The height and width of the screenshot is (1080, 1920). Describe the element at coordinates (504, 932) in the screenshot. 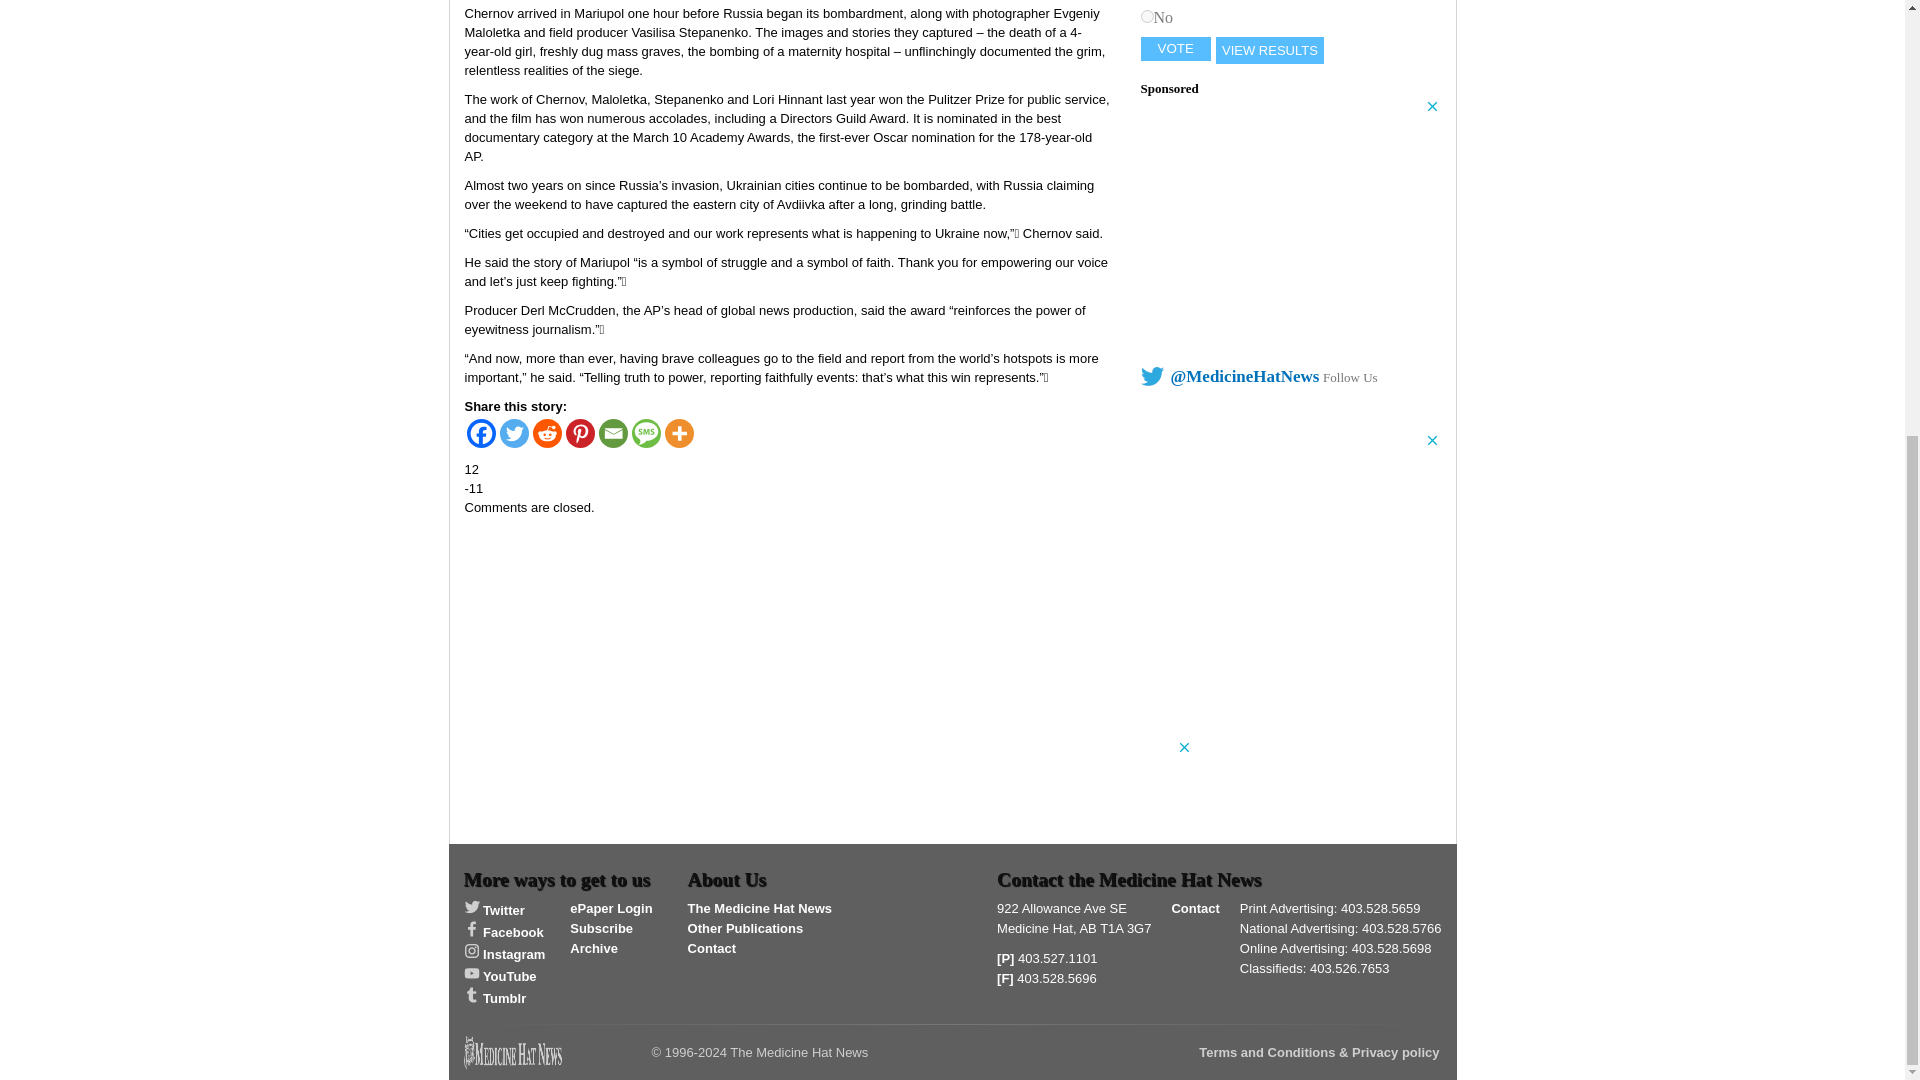

I see `Facebook` at that location.